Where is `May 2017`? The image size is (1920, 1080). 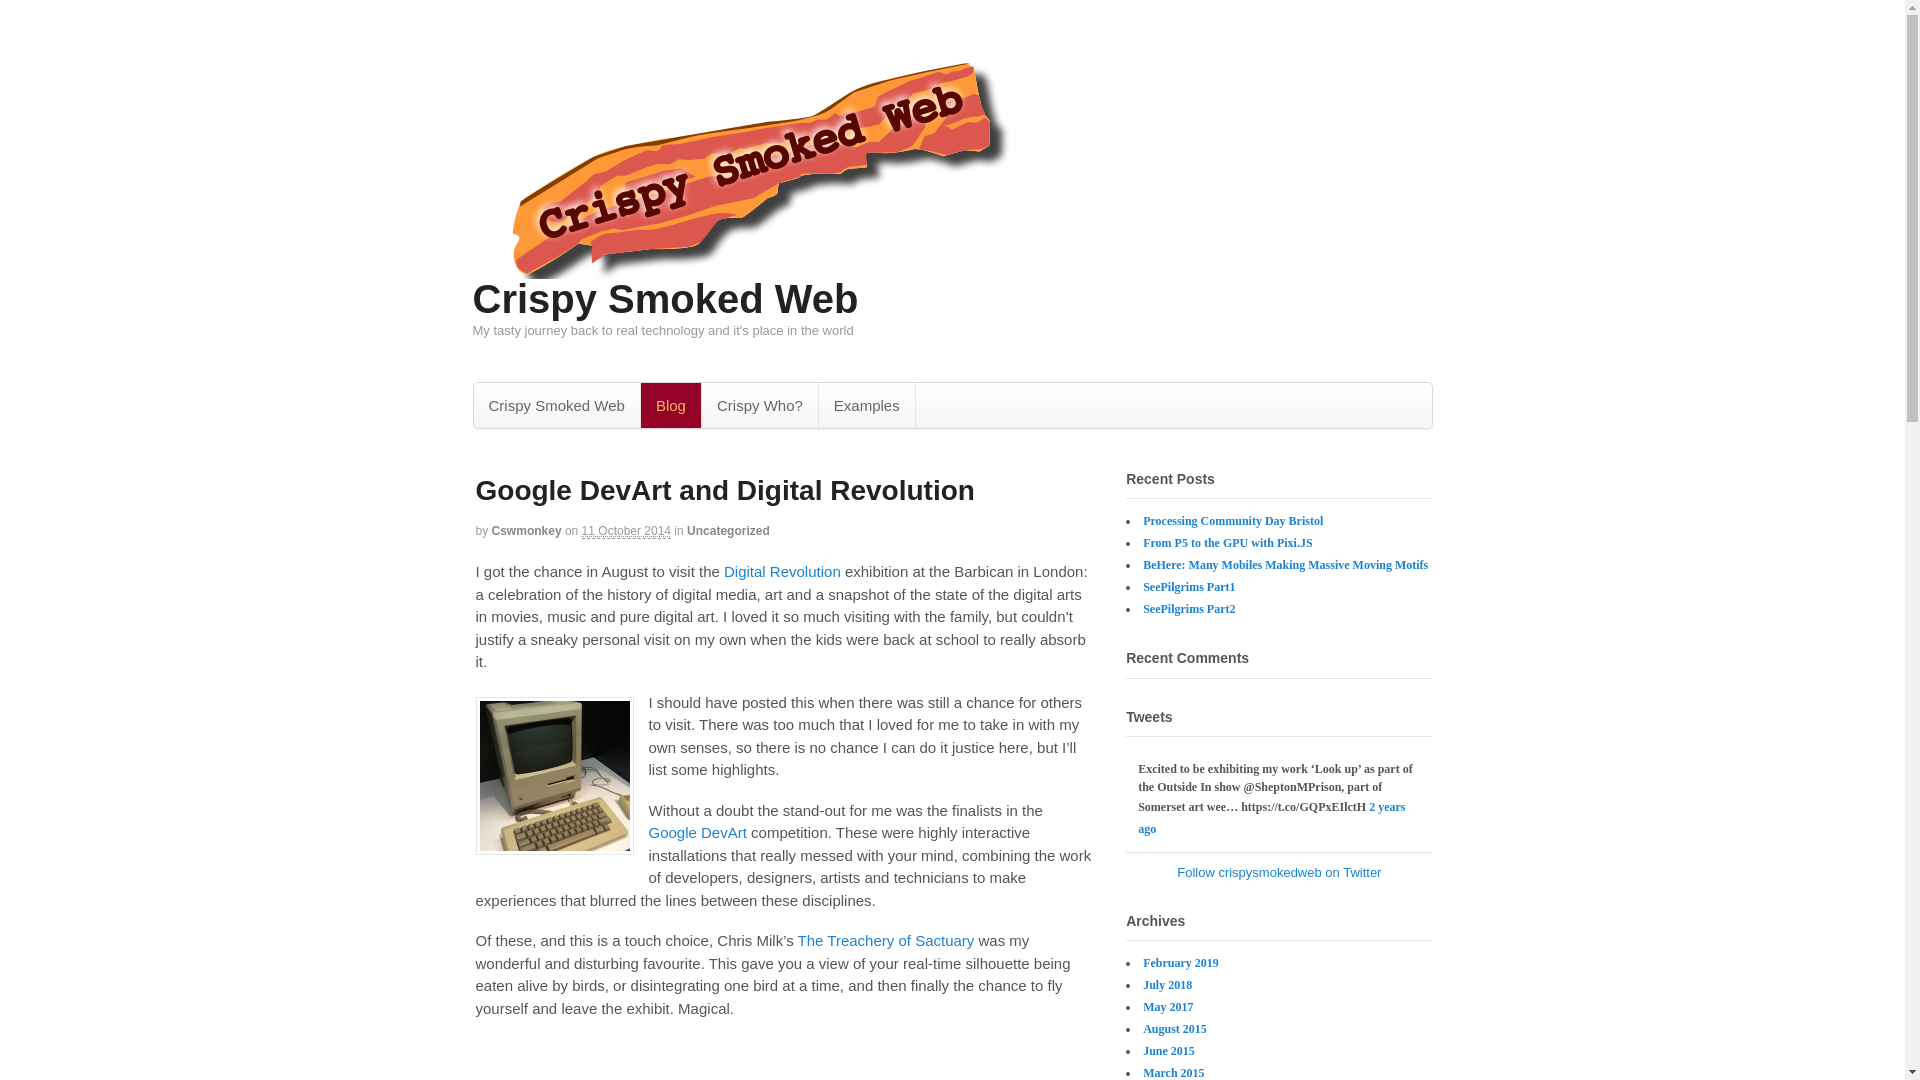
May 2017 is located at coordinates (1167, 1007).